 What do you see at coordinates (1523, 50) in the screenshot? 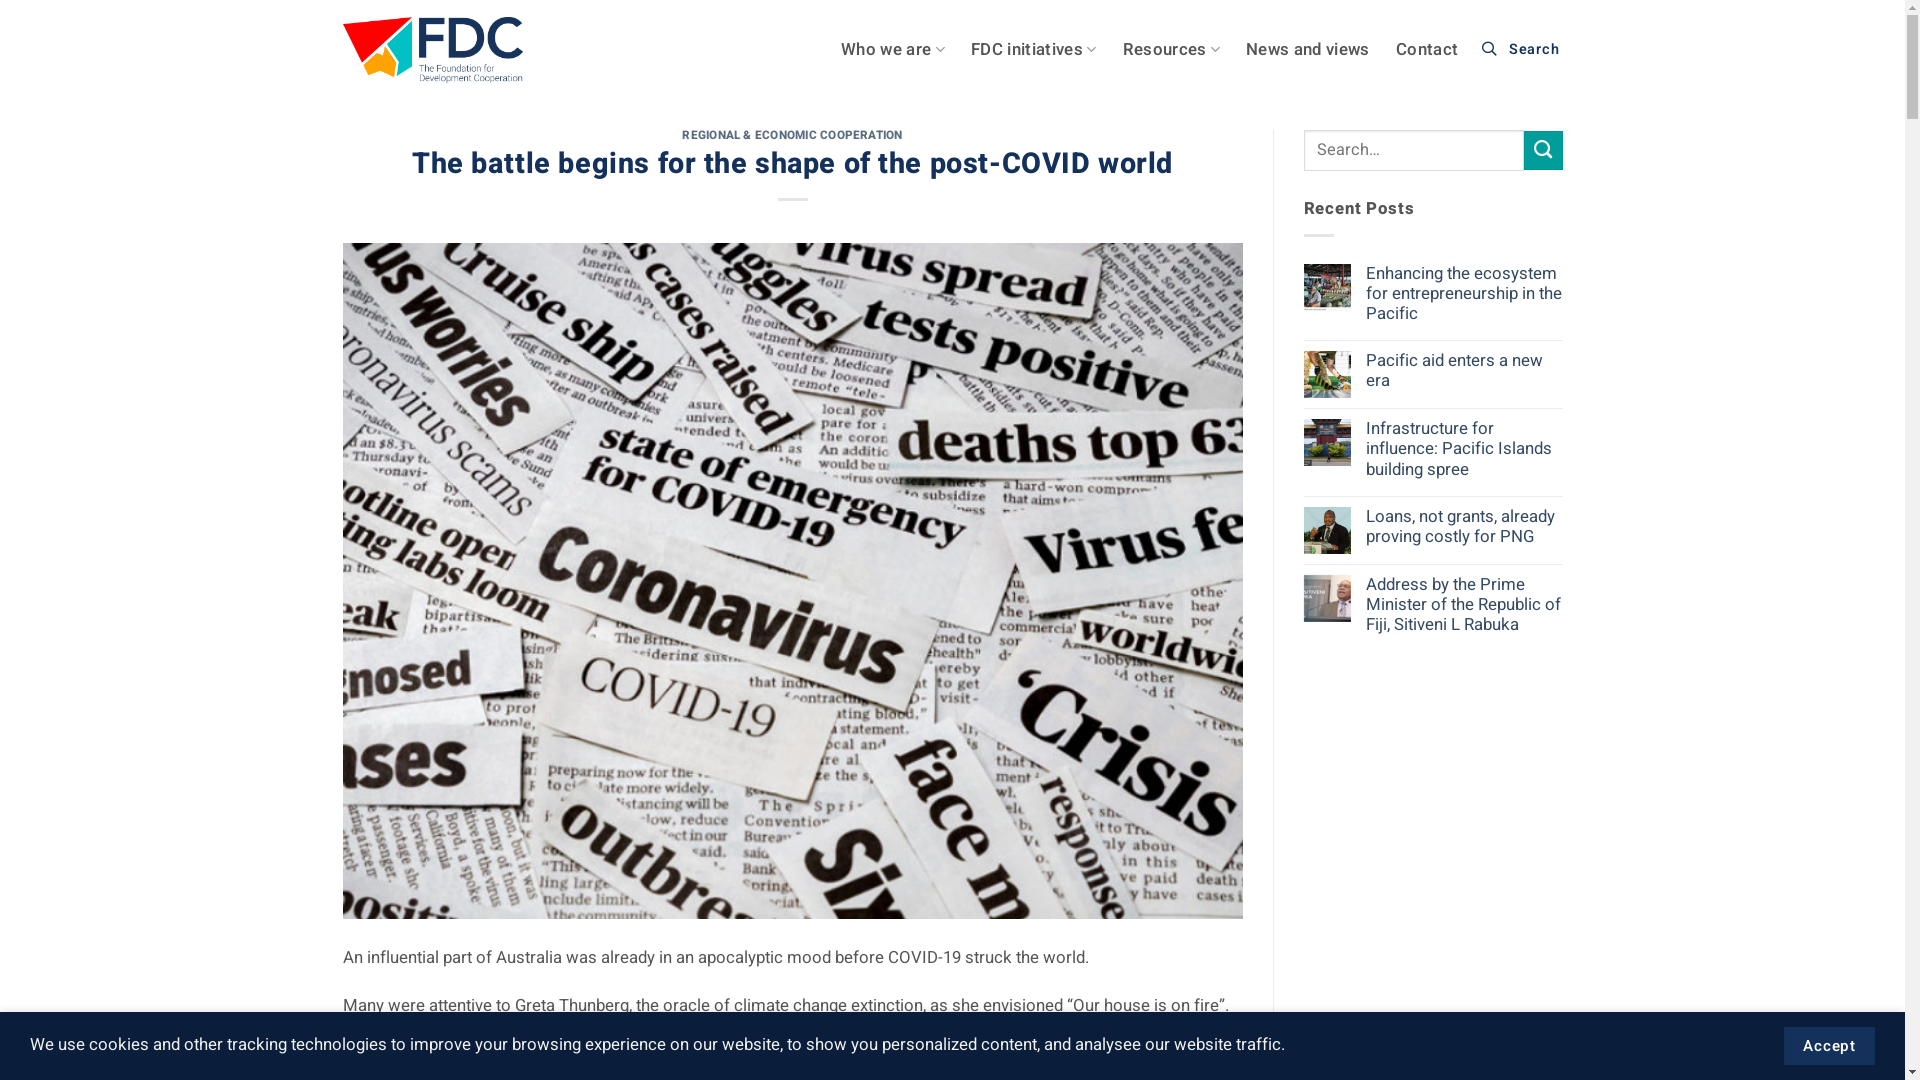
I see `Search` at bounding box center [1523, 50].